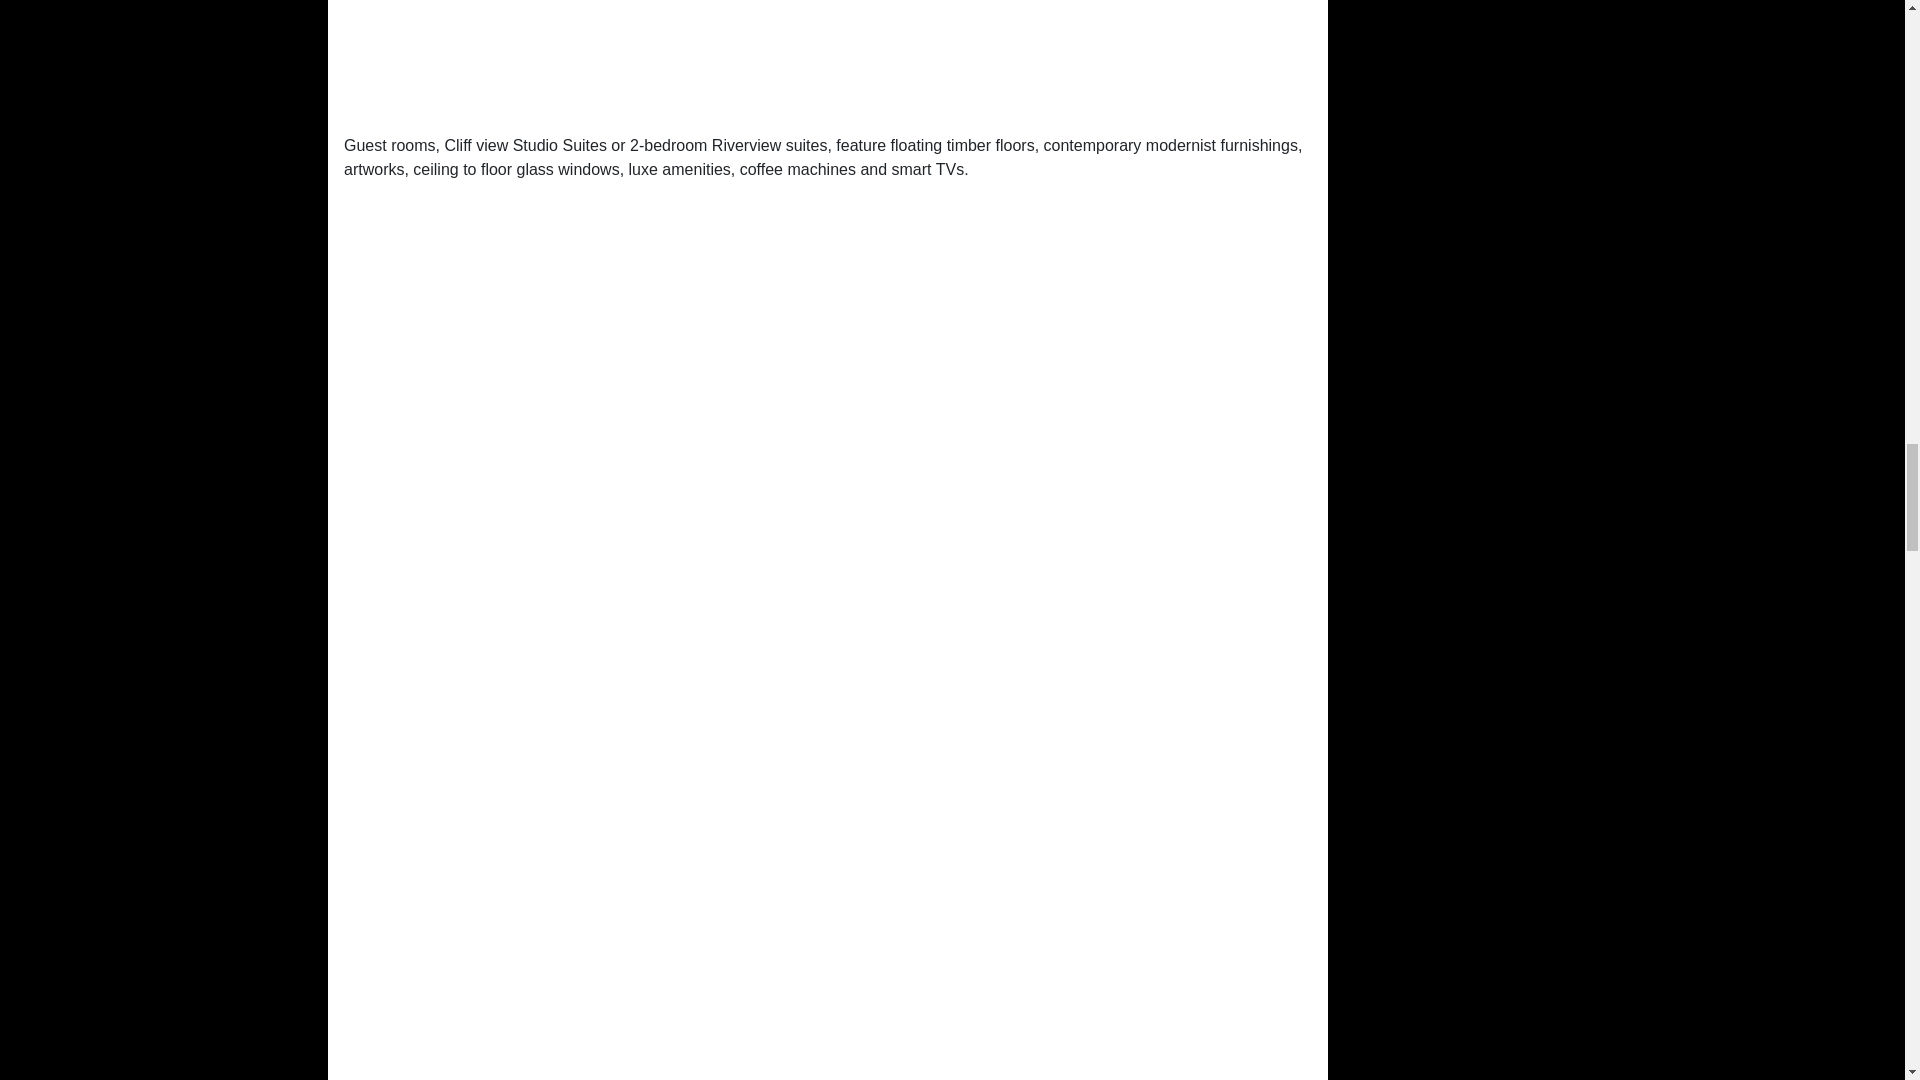 The width and height of the screenshot is (1920, 1080). I want to click on Crystalbrook Vincent Brisbane, so click(827, 58).